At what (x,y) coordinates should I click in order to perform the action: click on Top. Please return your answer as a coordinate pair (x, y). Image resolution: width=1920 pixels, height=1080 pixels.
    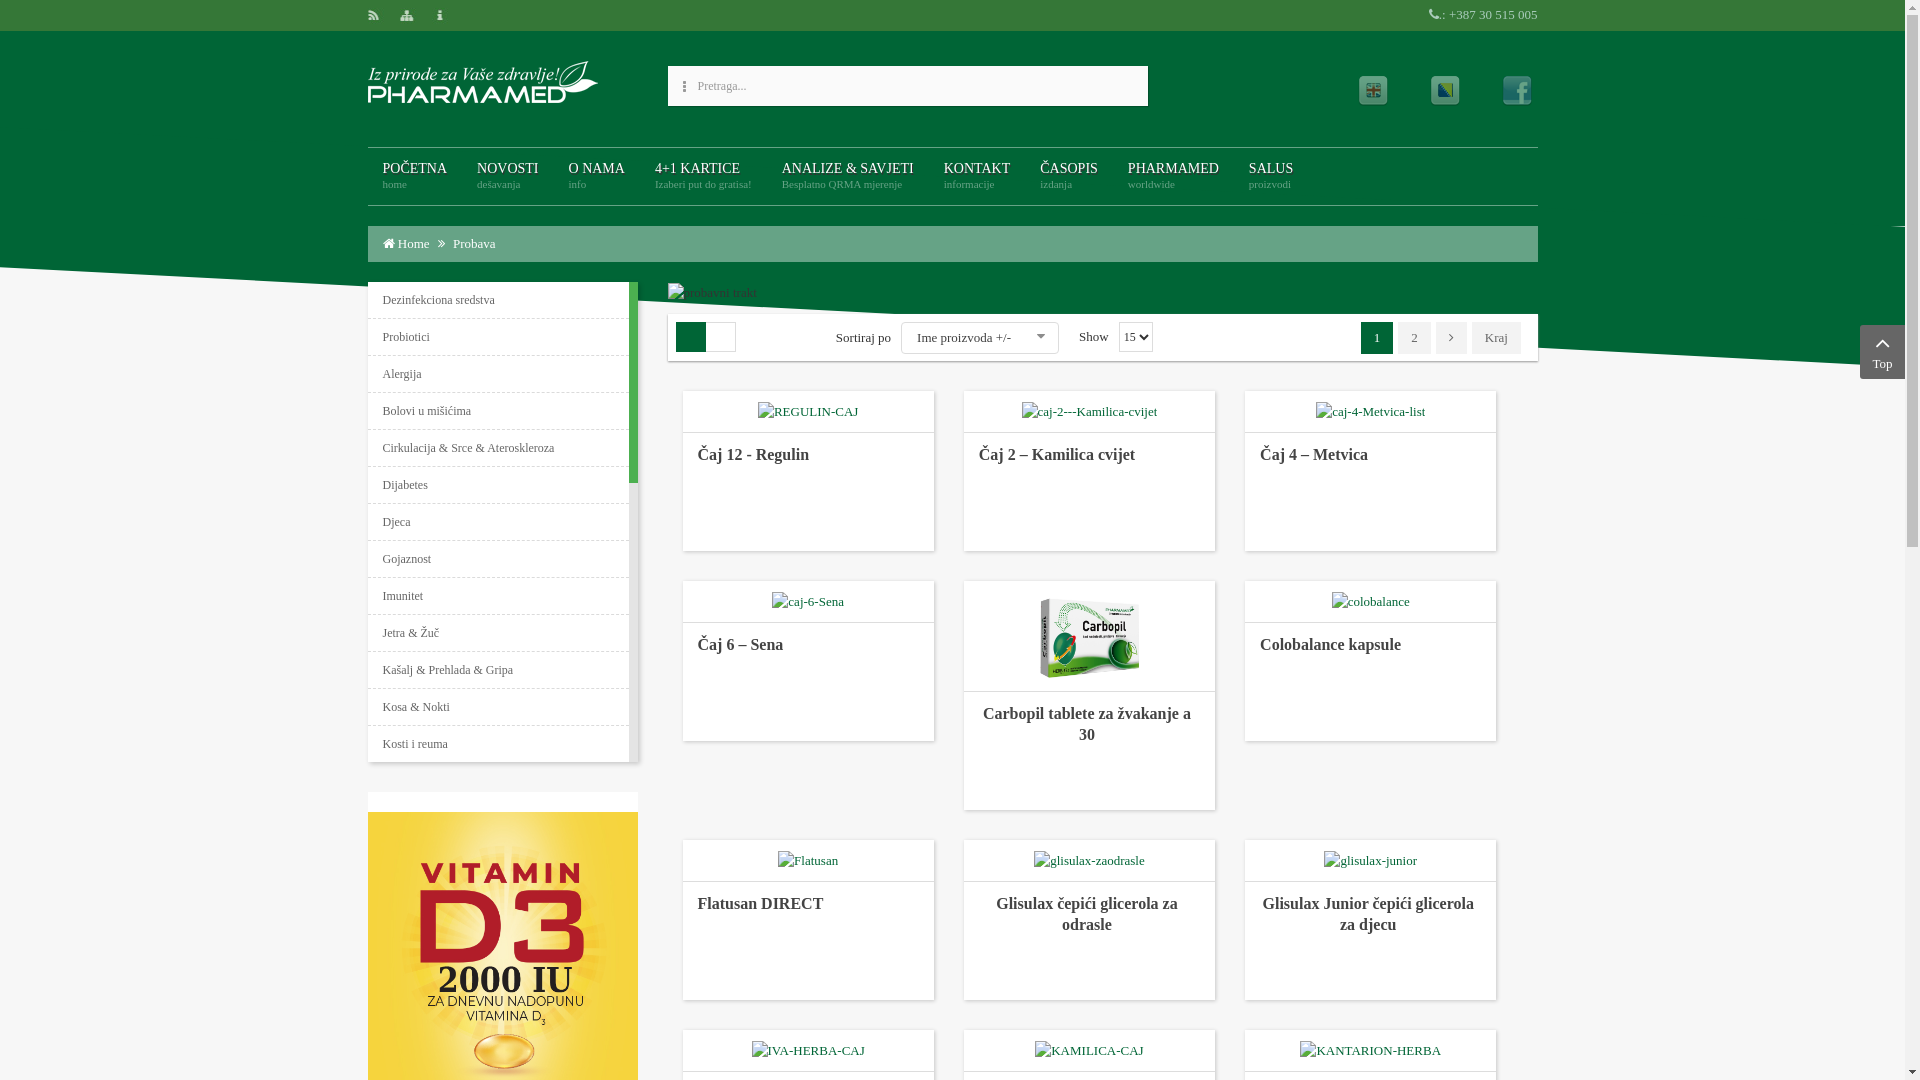
    Looking at the image, I should click on (1882, 352).